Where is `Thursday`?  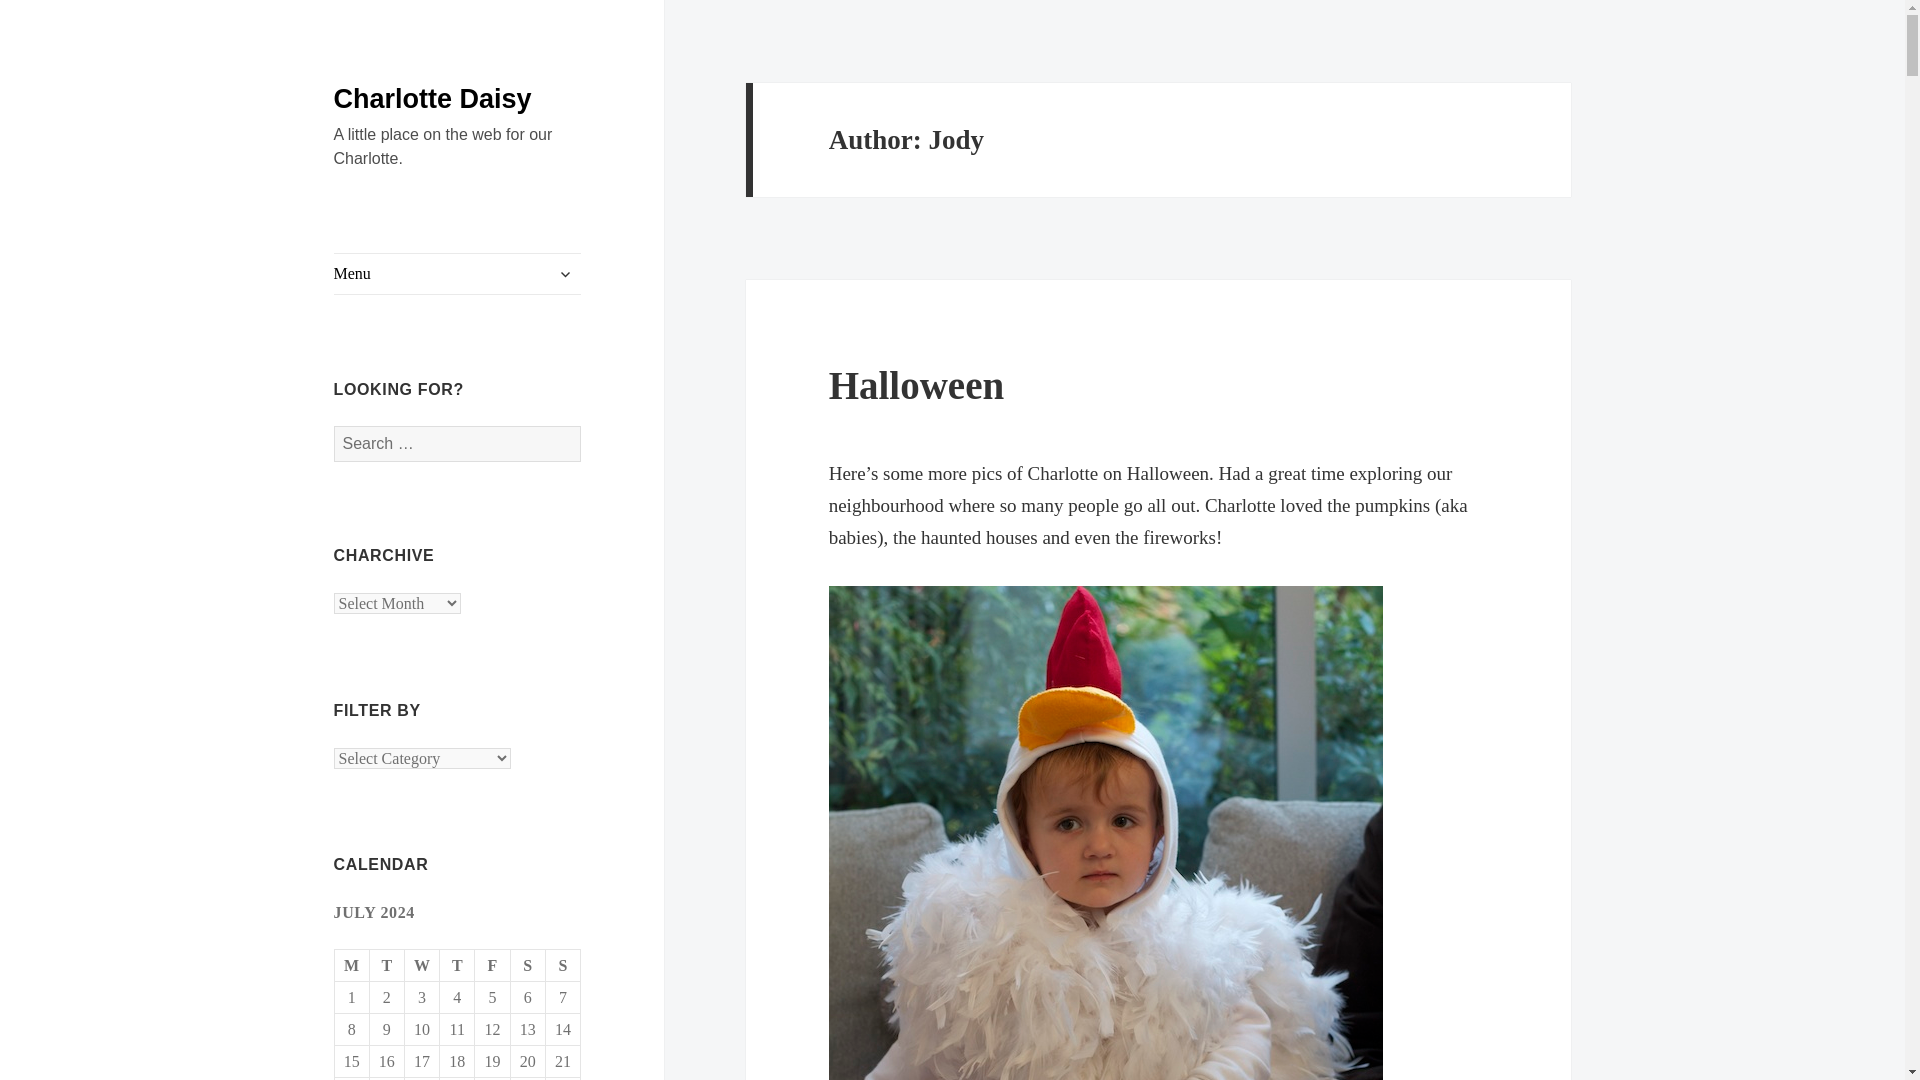 Thursday is located at coordinates (456, 966).